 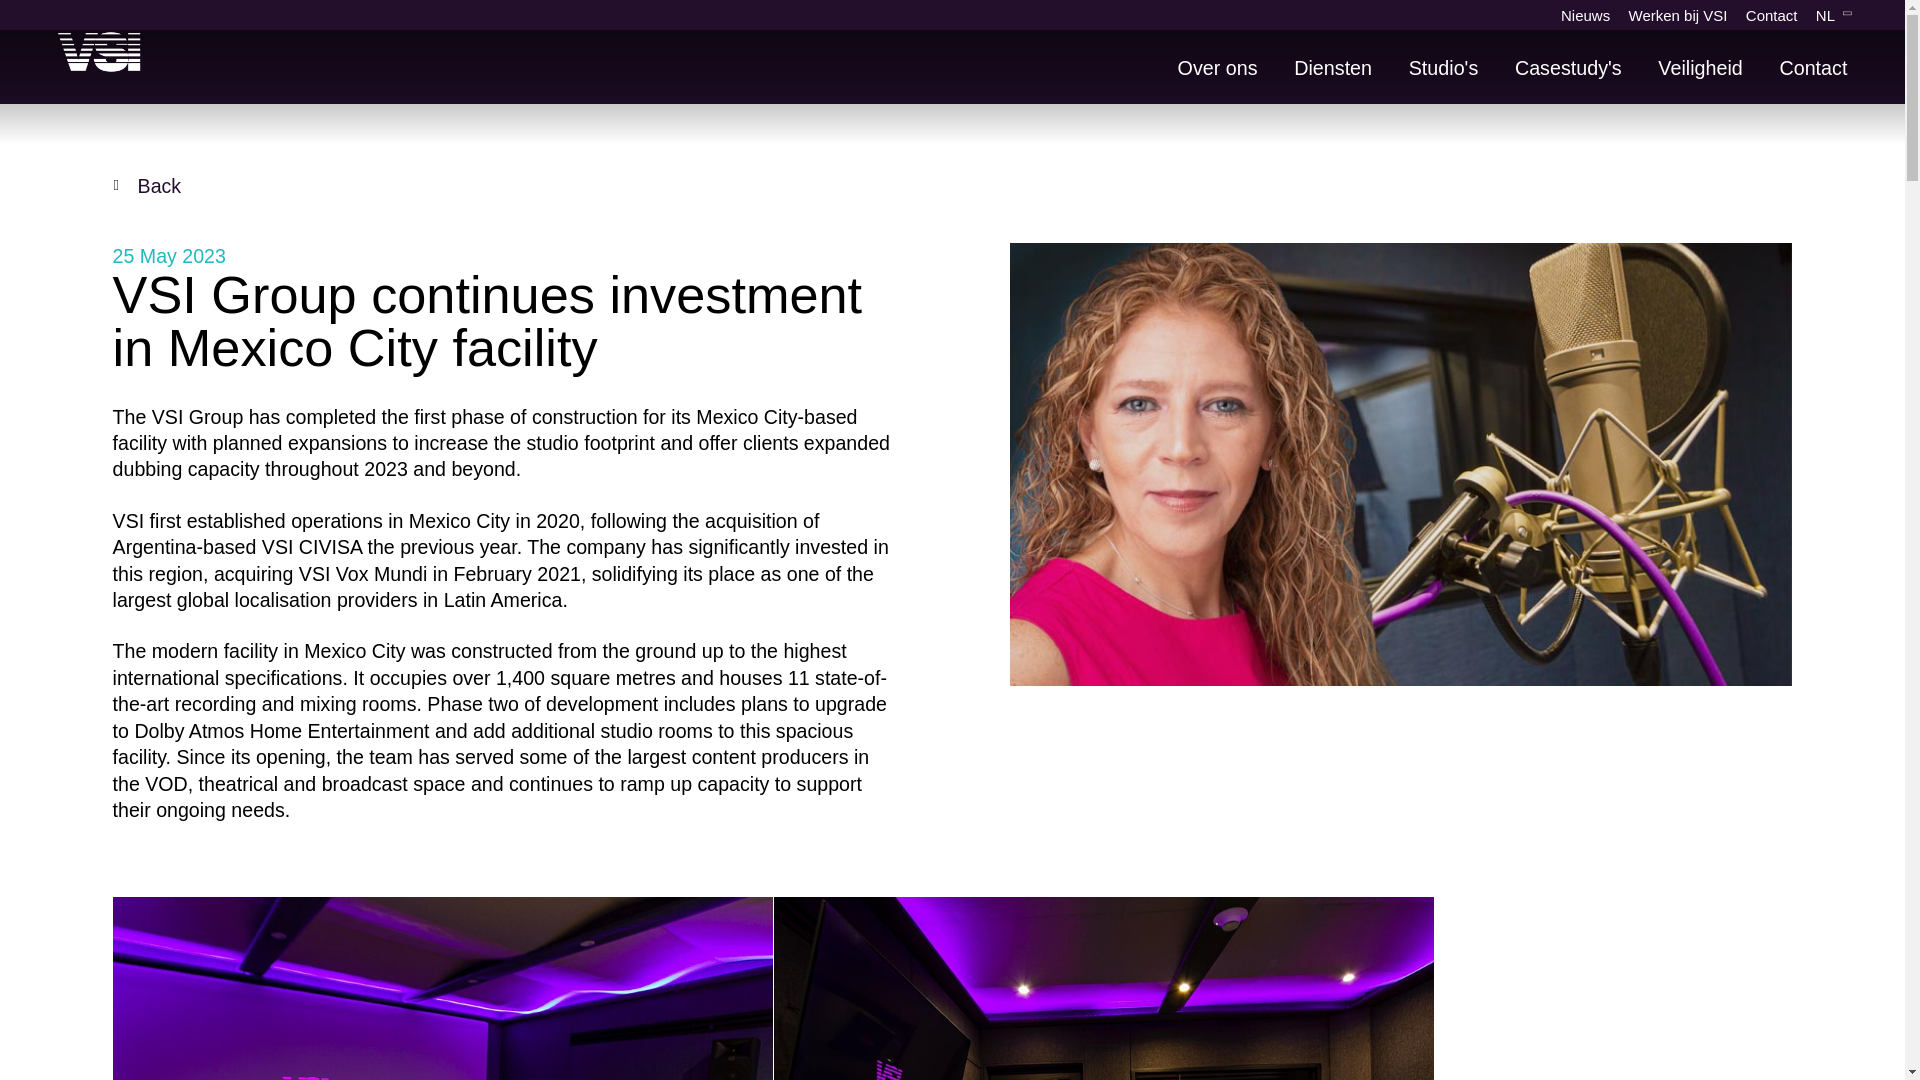 What do you see at coordinates (1333, 68) in the screenshot?
I see `Diensten` at bounding box center [1333, 68].